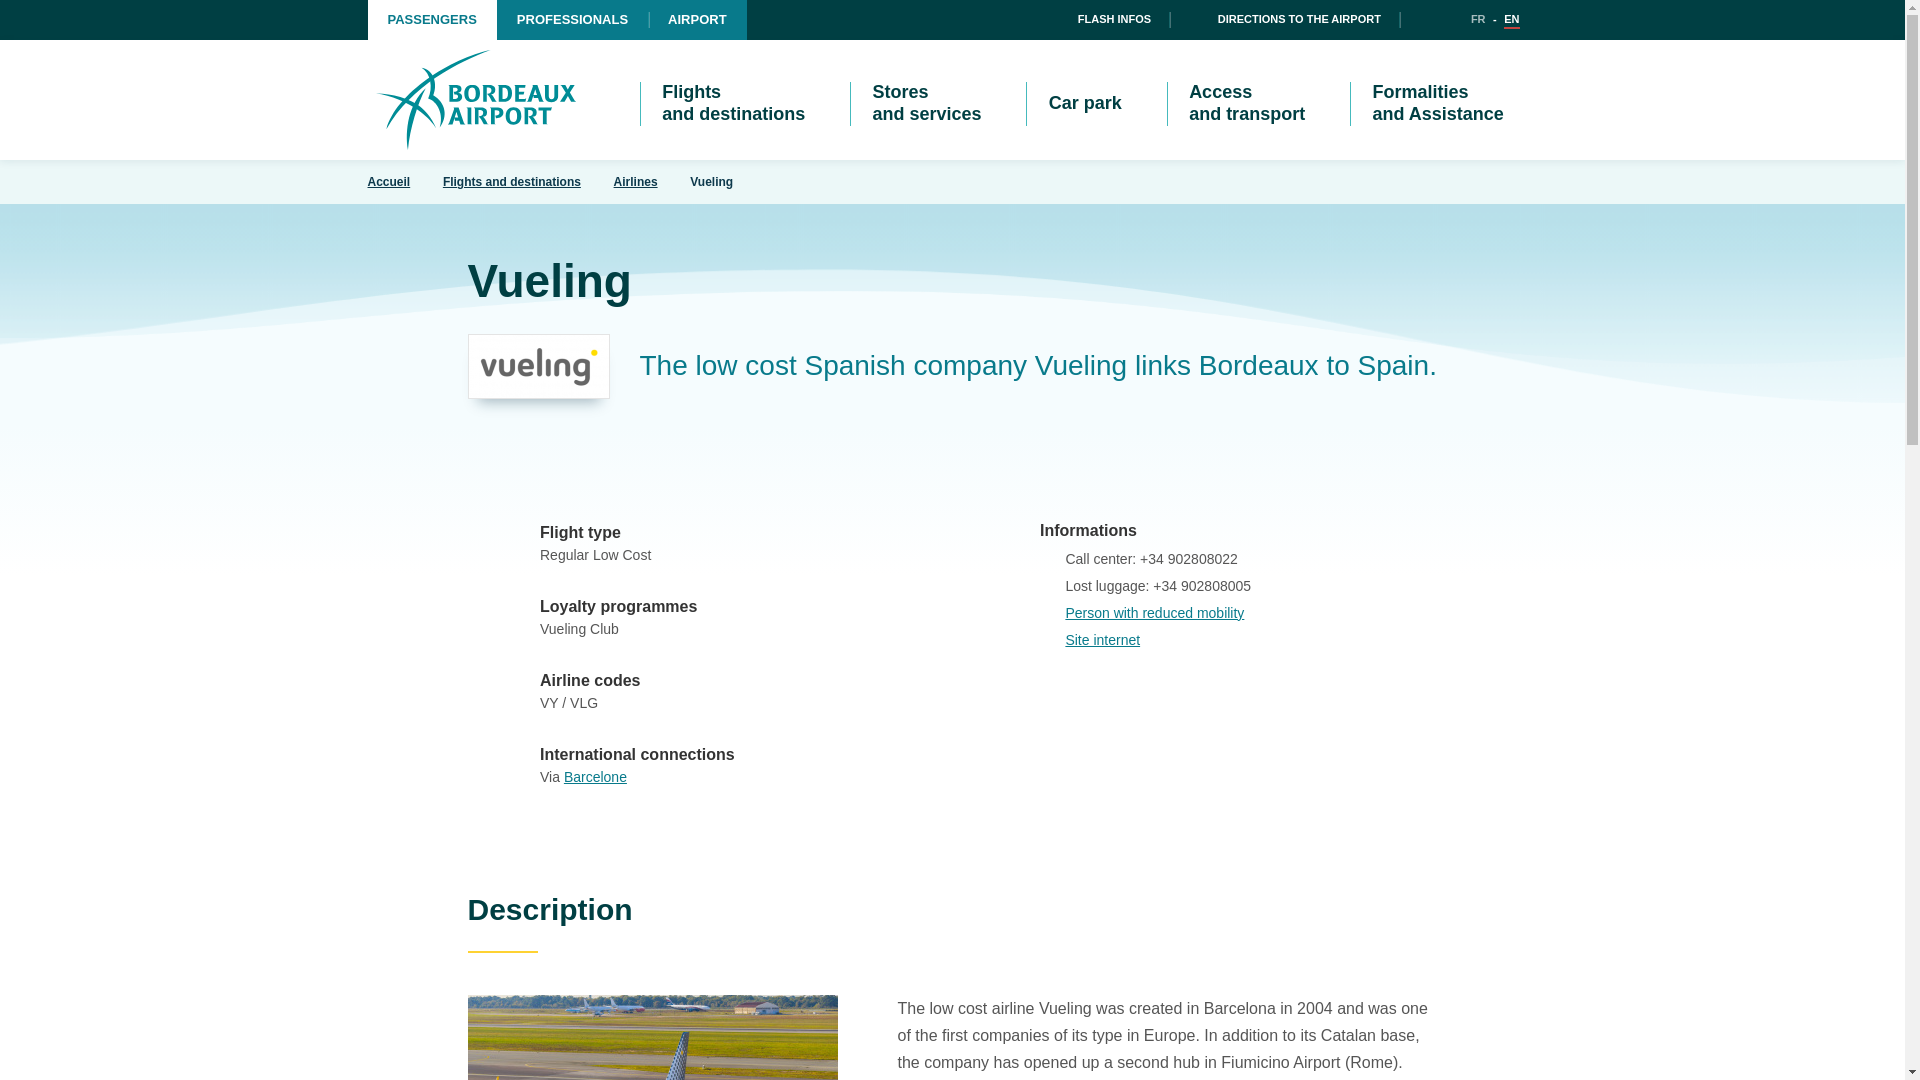 This screenshot has width=1920, height=1080. What do you see at coordinates (476, 99) in the screenshot?
I see `Accueil` at bounding box center [476, 99].